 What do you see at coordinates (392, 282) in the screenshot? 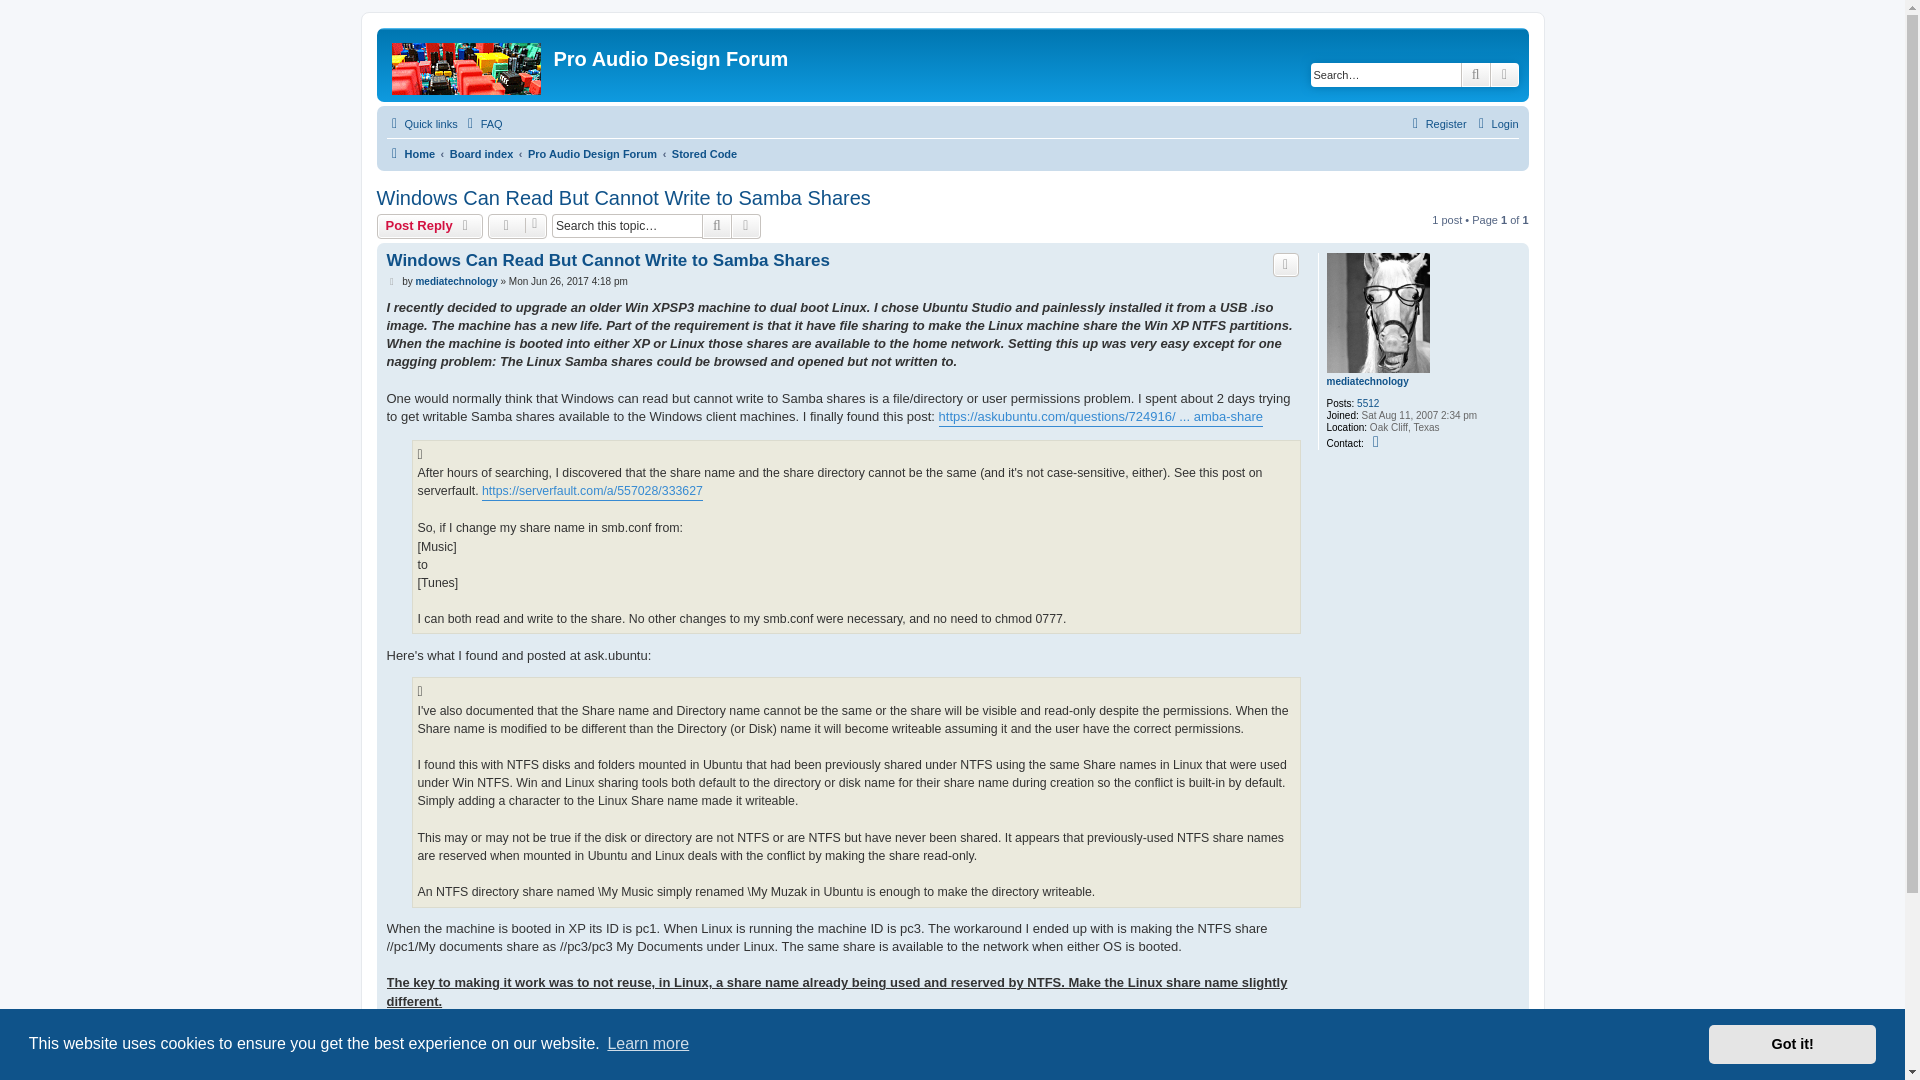
I see `Post` at bounding box center [392, 282].